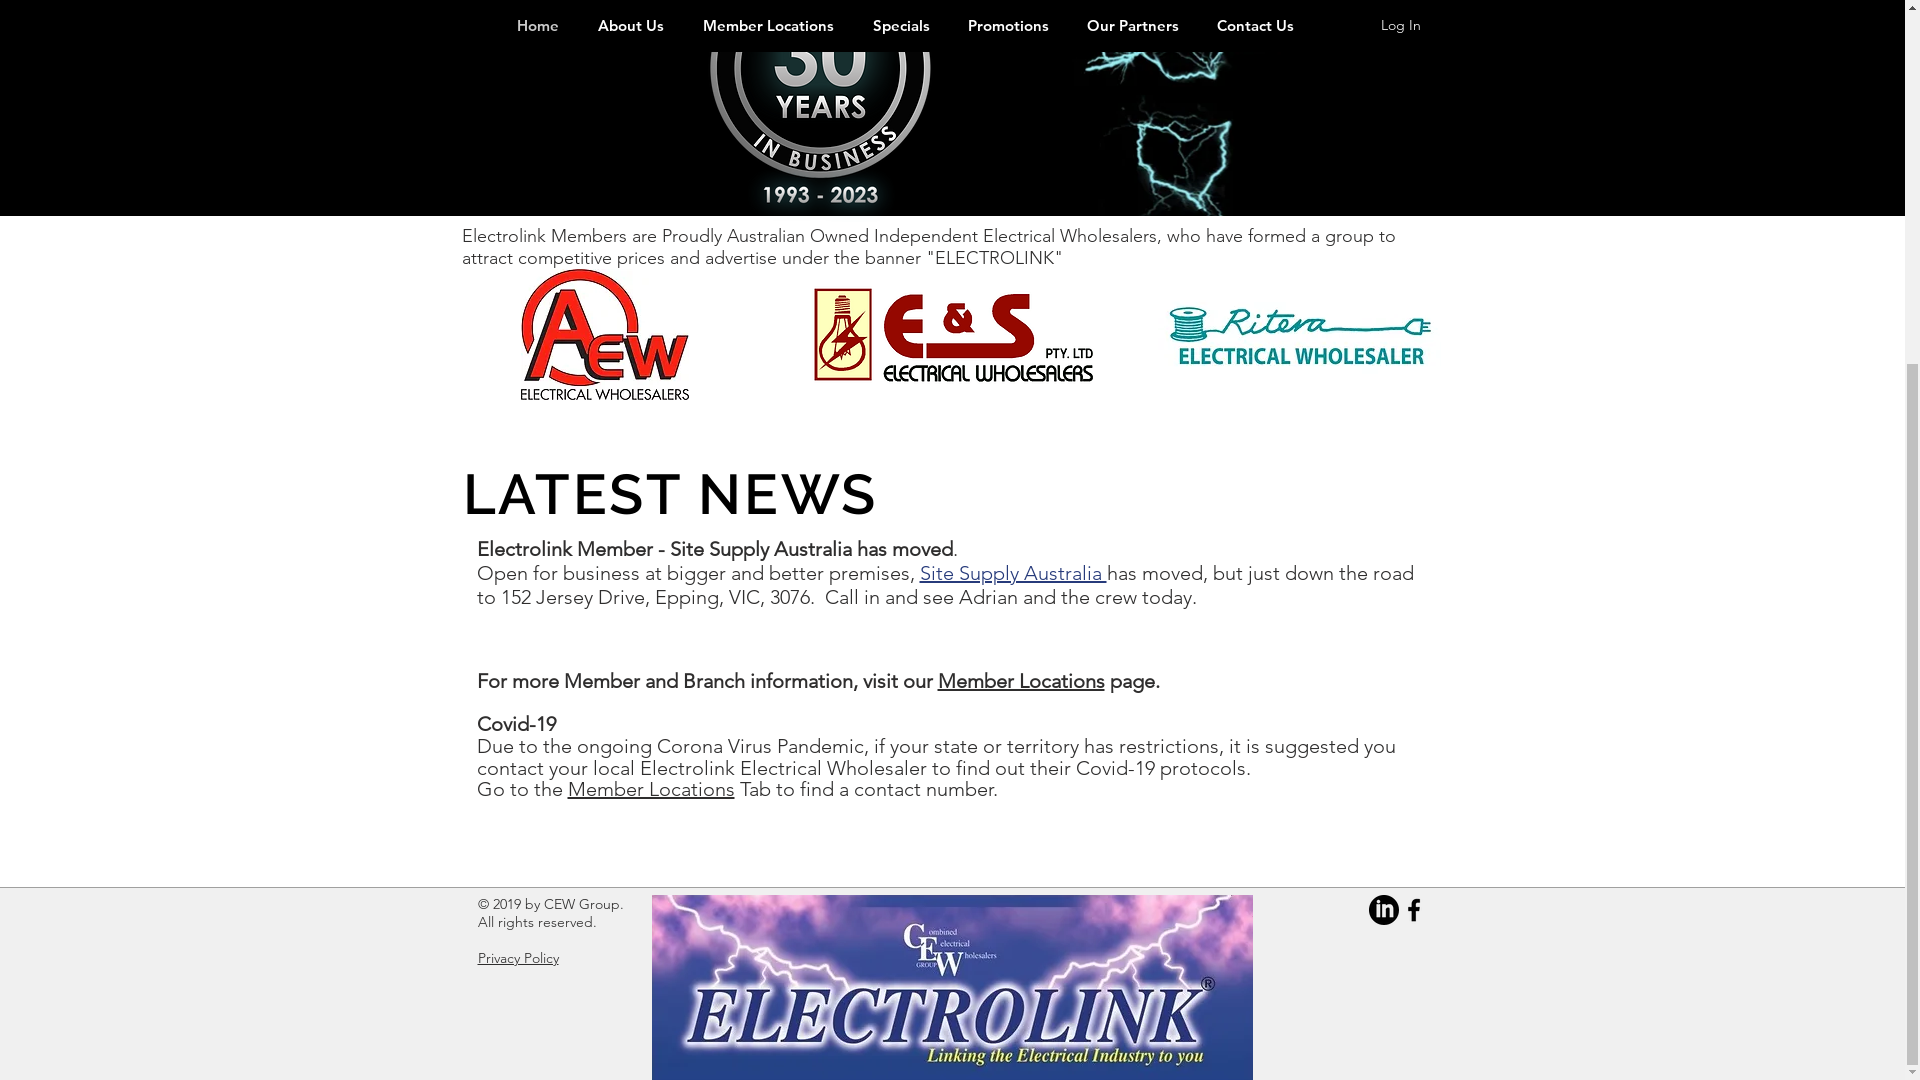  Describe the element at coordinates (1400, 564) in the screenshot. I see `Log In` at that location.